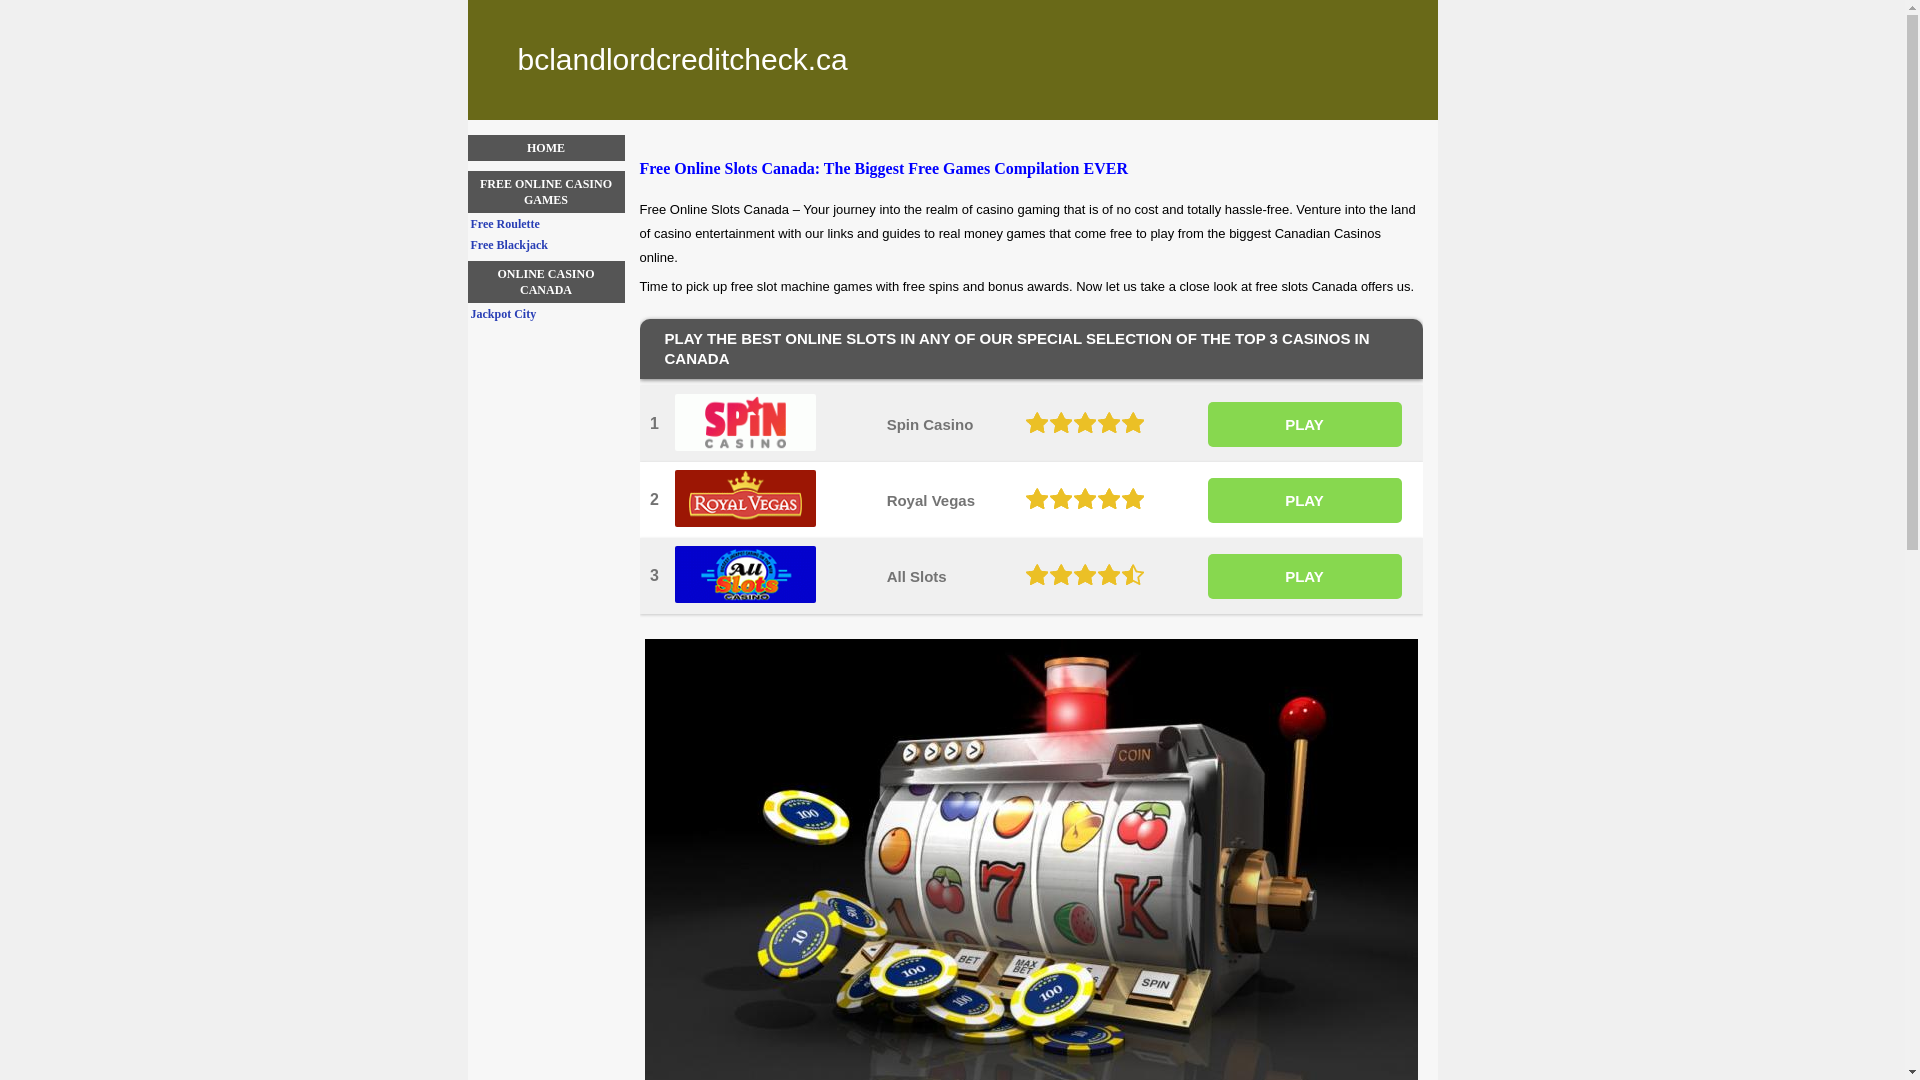 Image resolution: width=1920 pixels, height=1080 pixels. What do you see at coordinates (1305, 576) in the screenshot?
I see `PLAY` at bounding box center [1305, 576].